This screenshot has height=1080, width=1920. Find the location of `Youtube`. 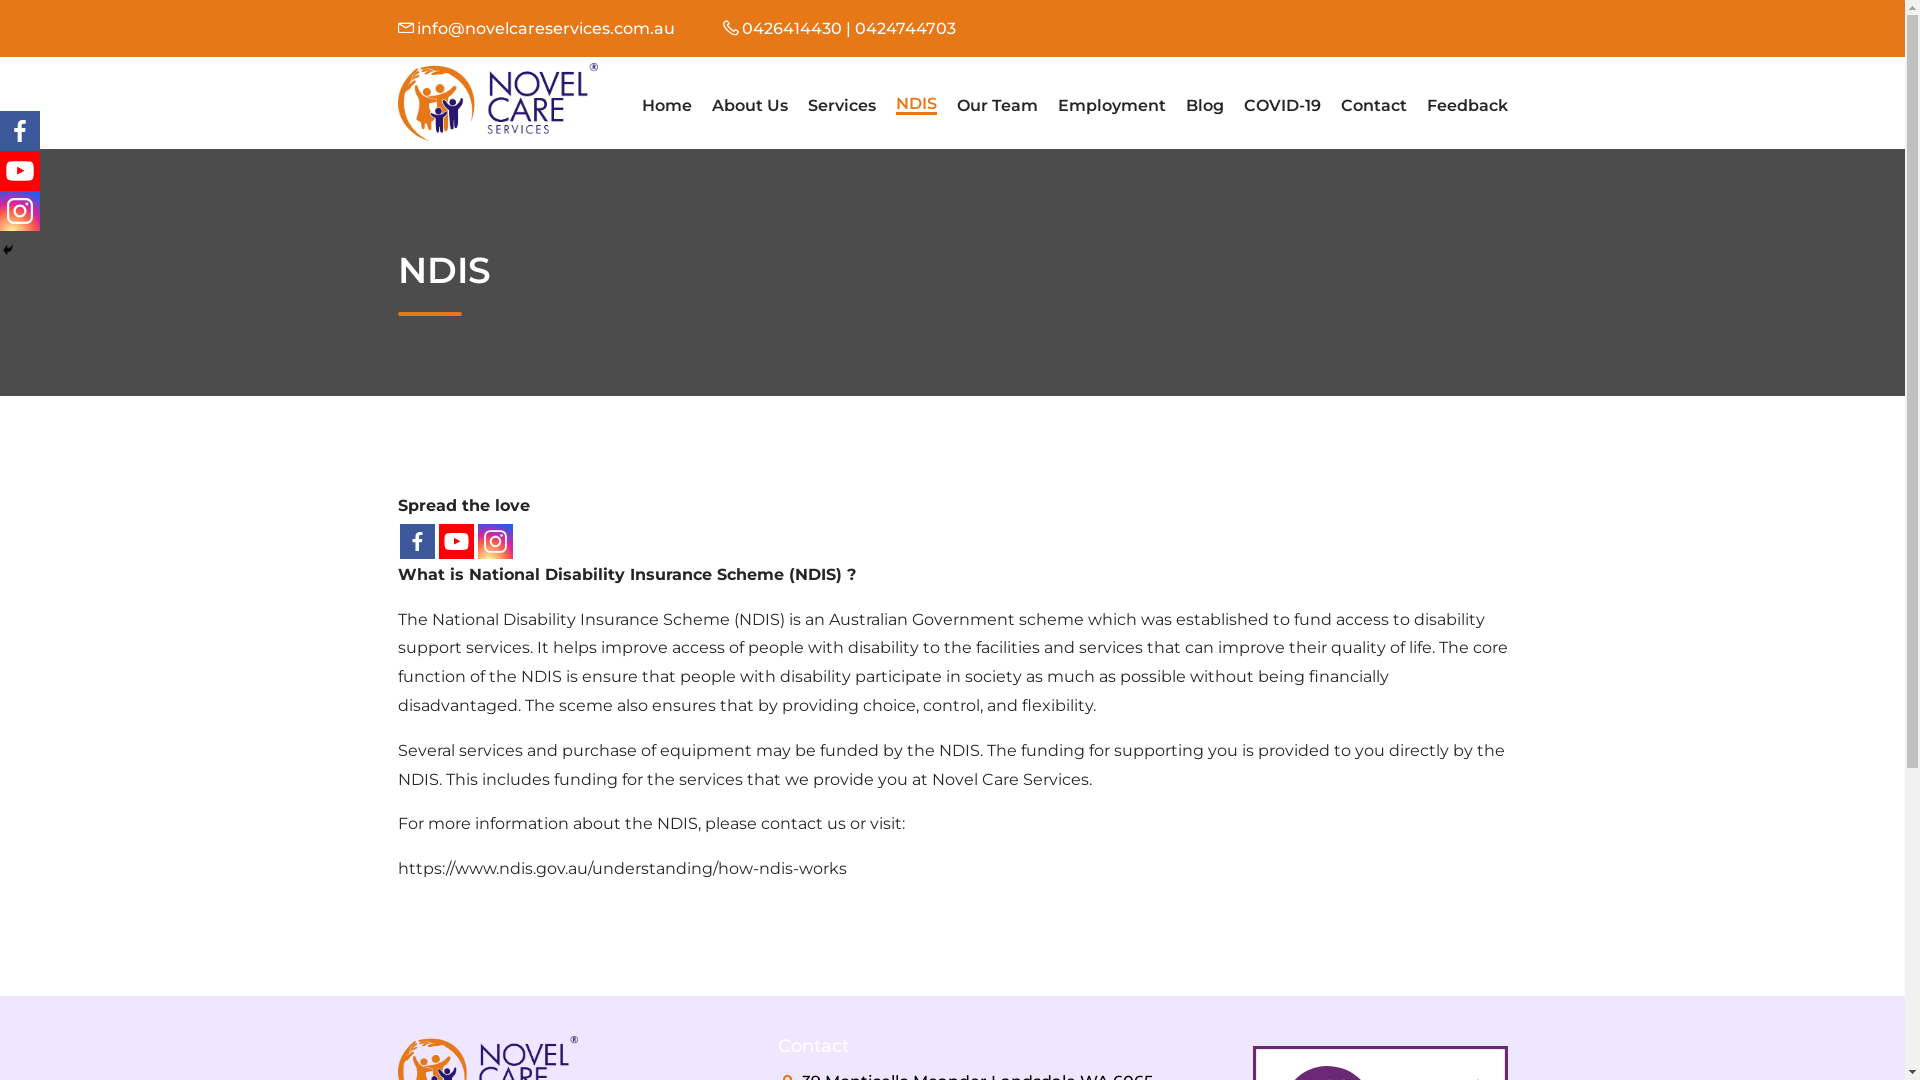

Youtube is located at coordinates (456, 542).